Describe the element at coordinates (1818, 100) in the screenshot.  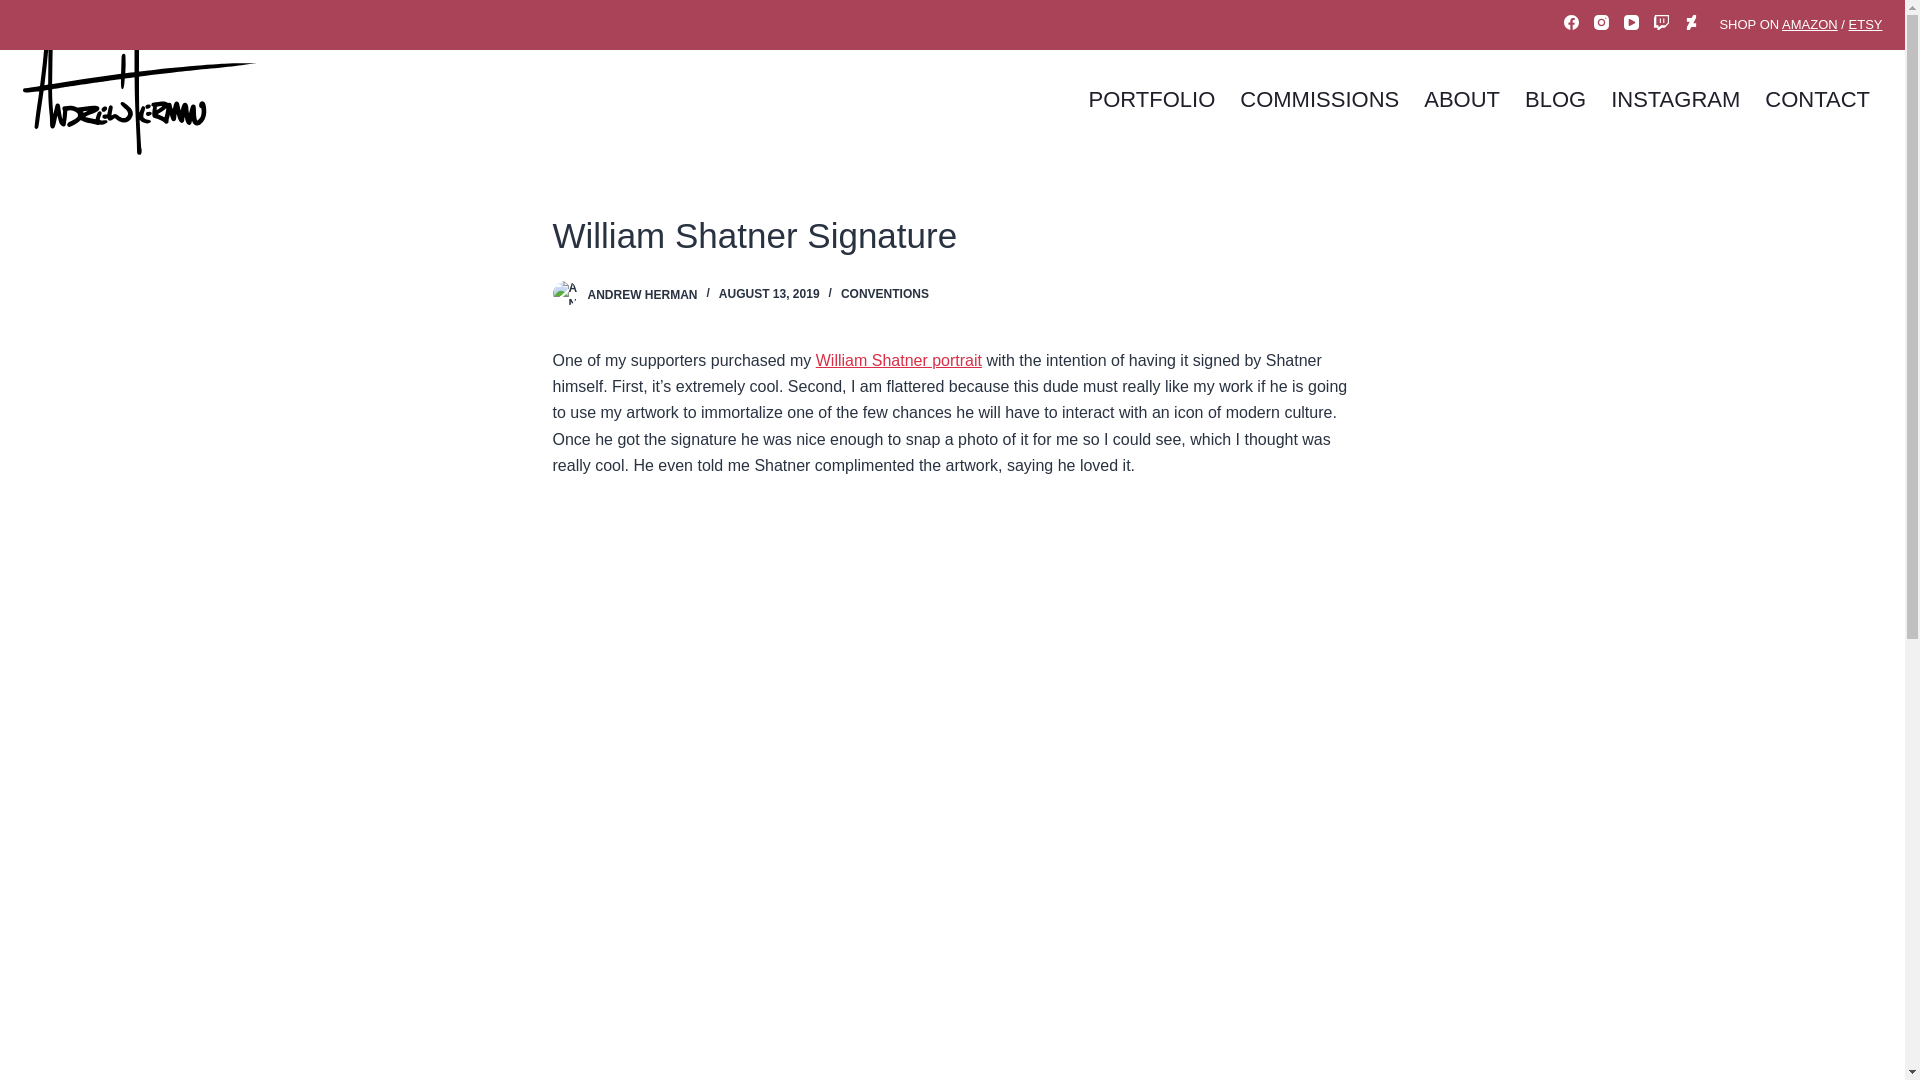
I see `CONTACT` at that location.